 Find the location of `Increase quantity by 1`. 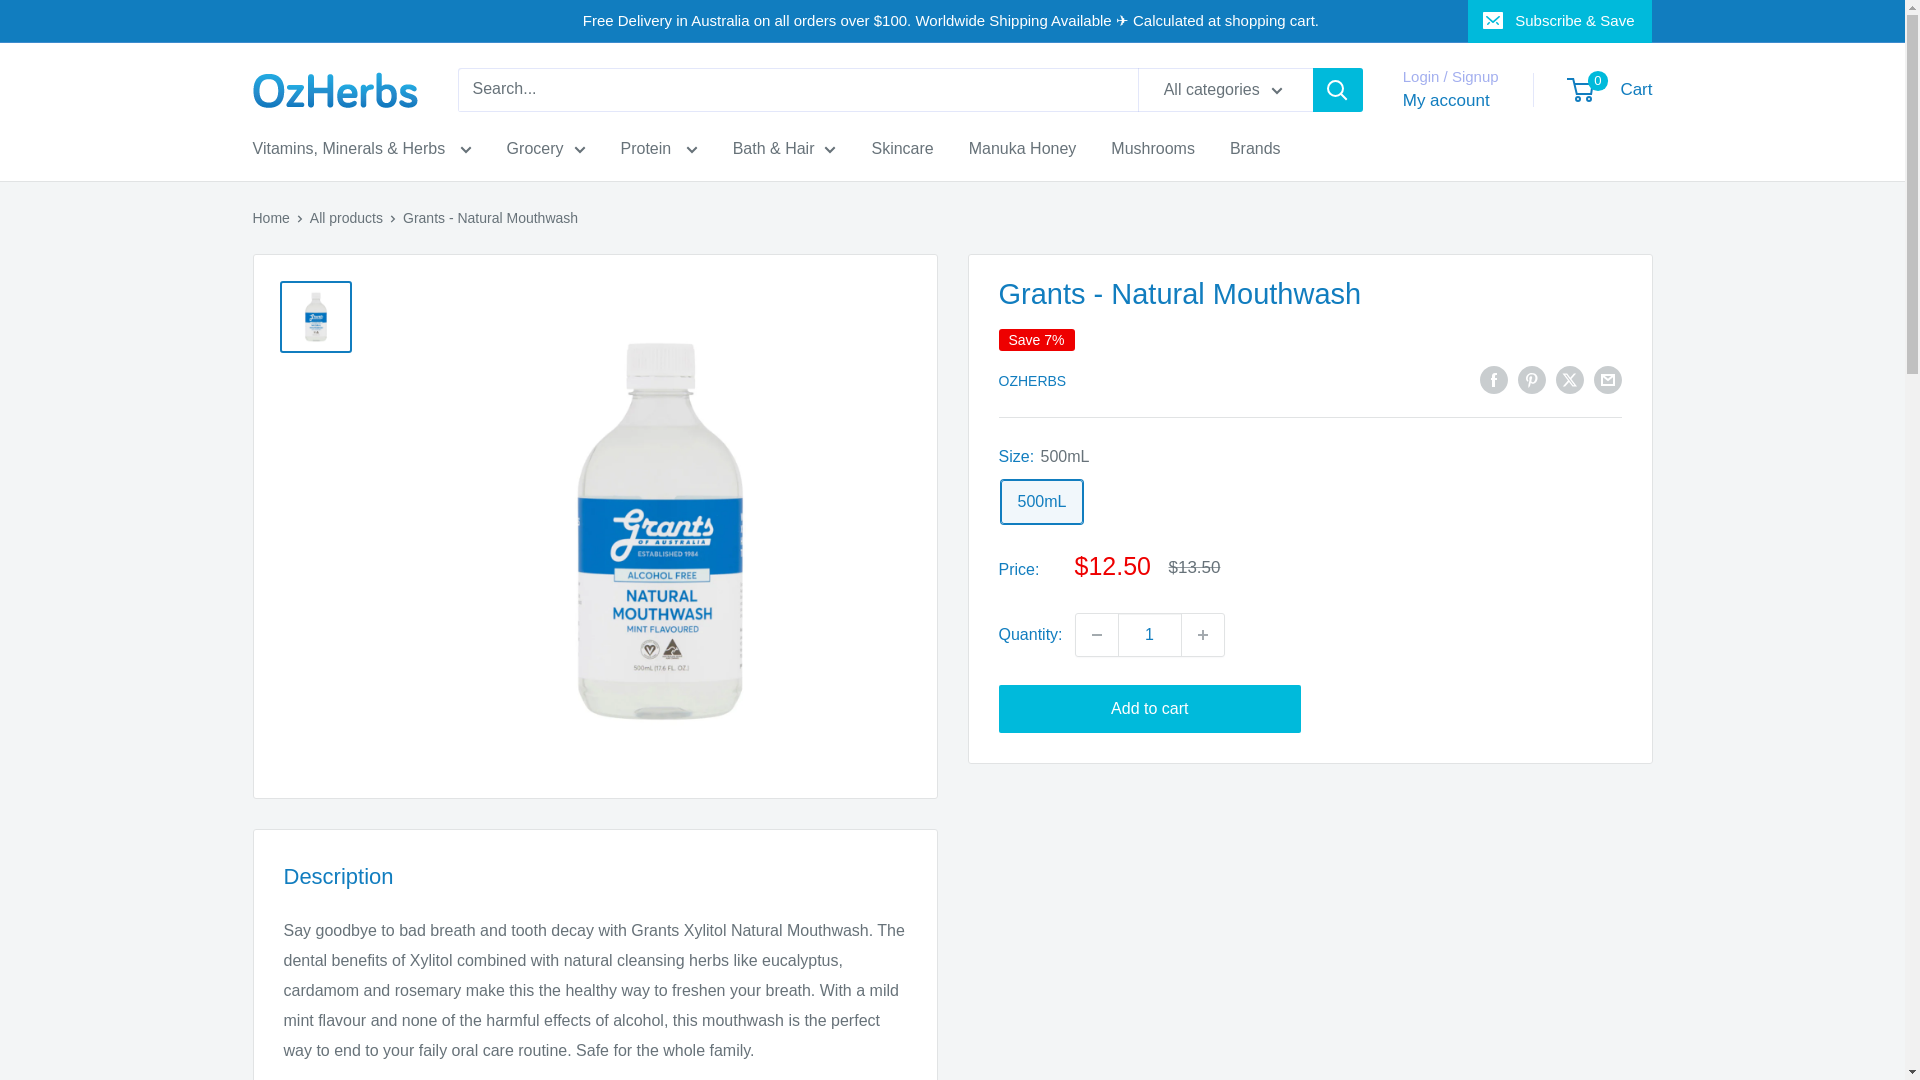

Increase quantity by 1 is located at coordinates (1203, 634).